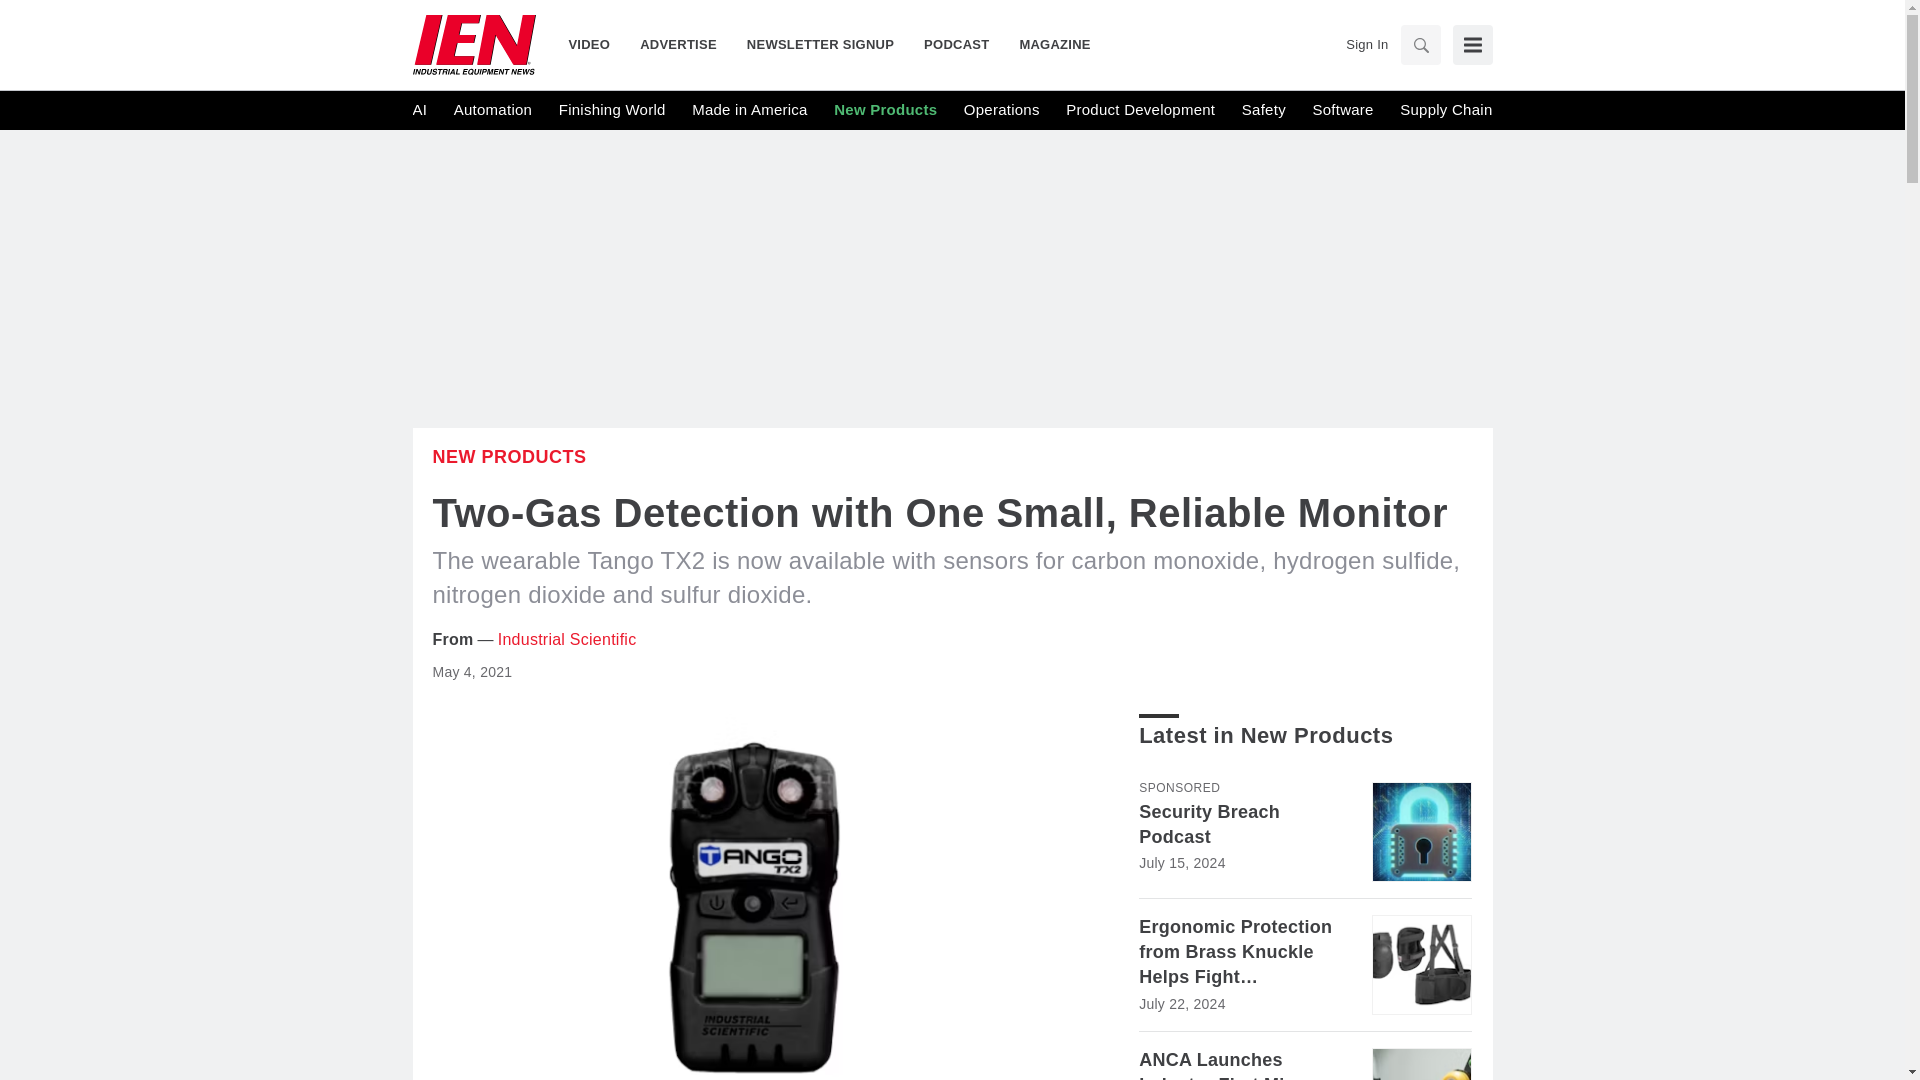 The width and height of the screenshot is (1920, 1080). Describe the element at coordinates (1342, 110) in the screenshot. I see `Software` at that location.